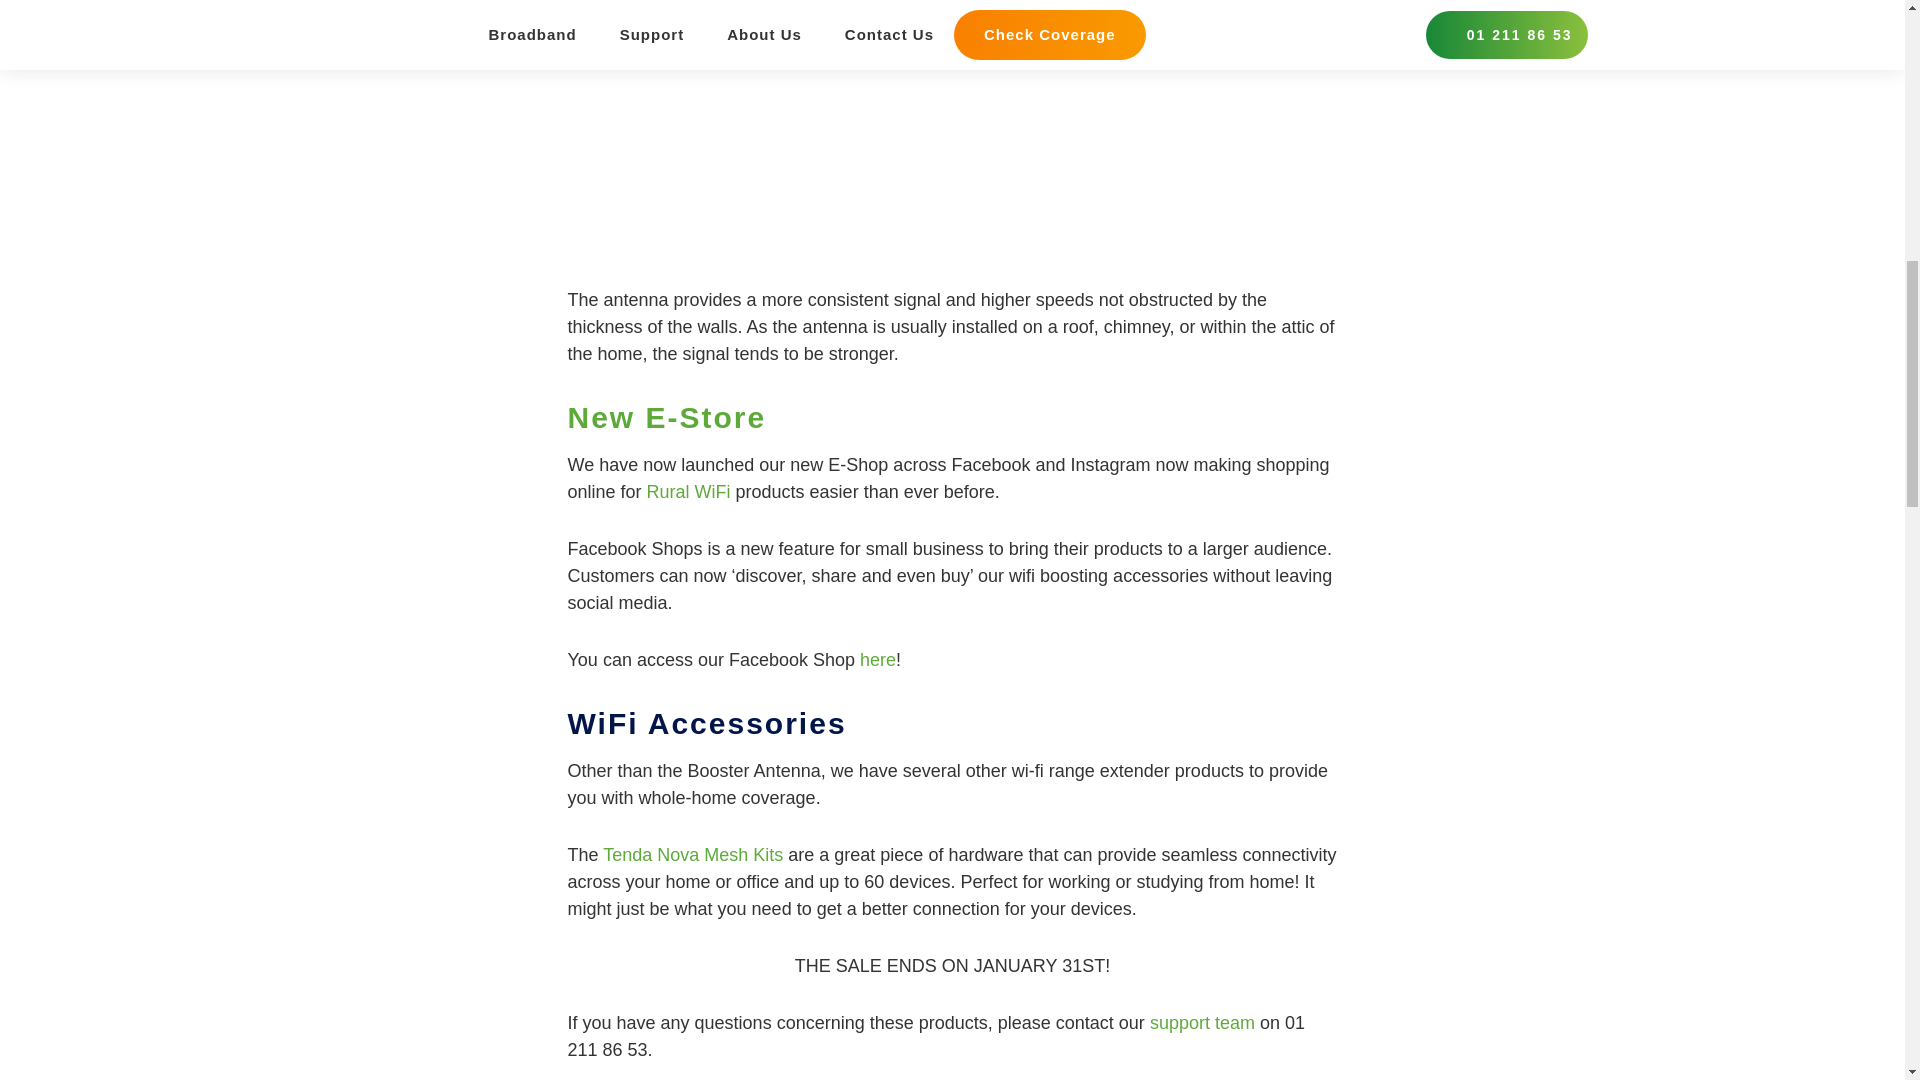  I want to click on here, so click(878, 660).